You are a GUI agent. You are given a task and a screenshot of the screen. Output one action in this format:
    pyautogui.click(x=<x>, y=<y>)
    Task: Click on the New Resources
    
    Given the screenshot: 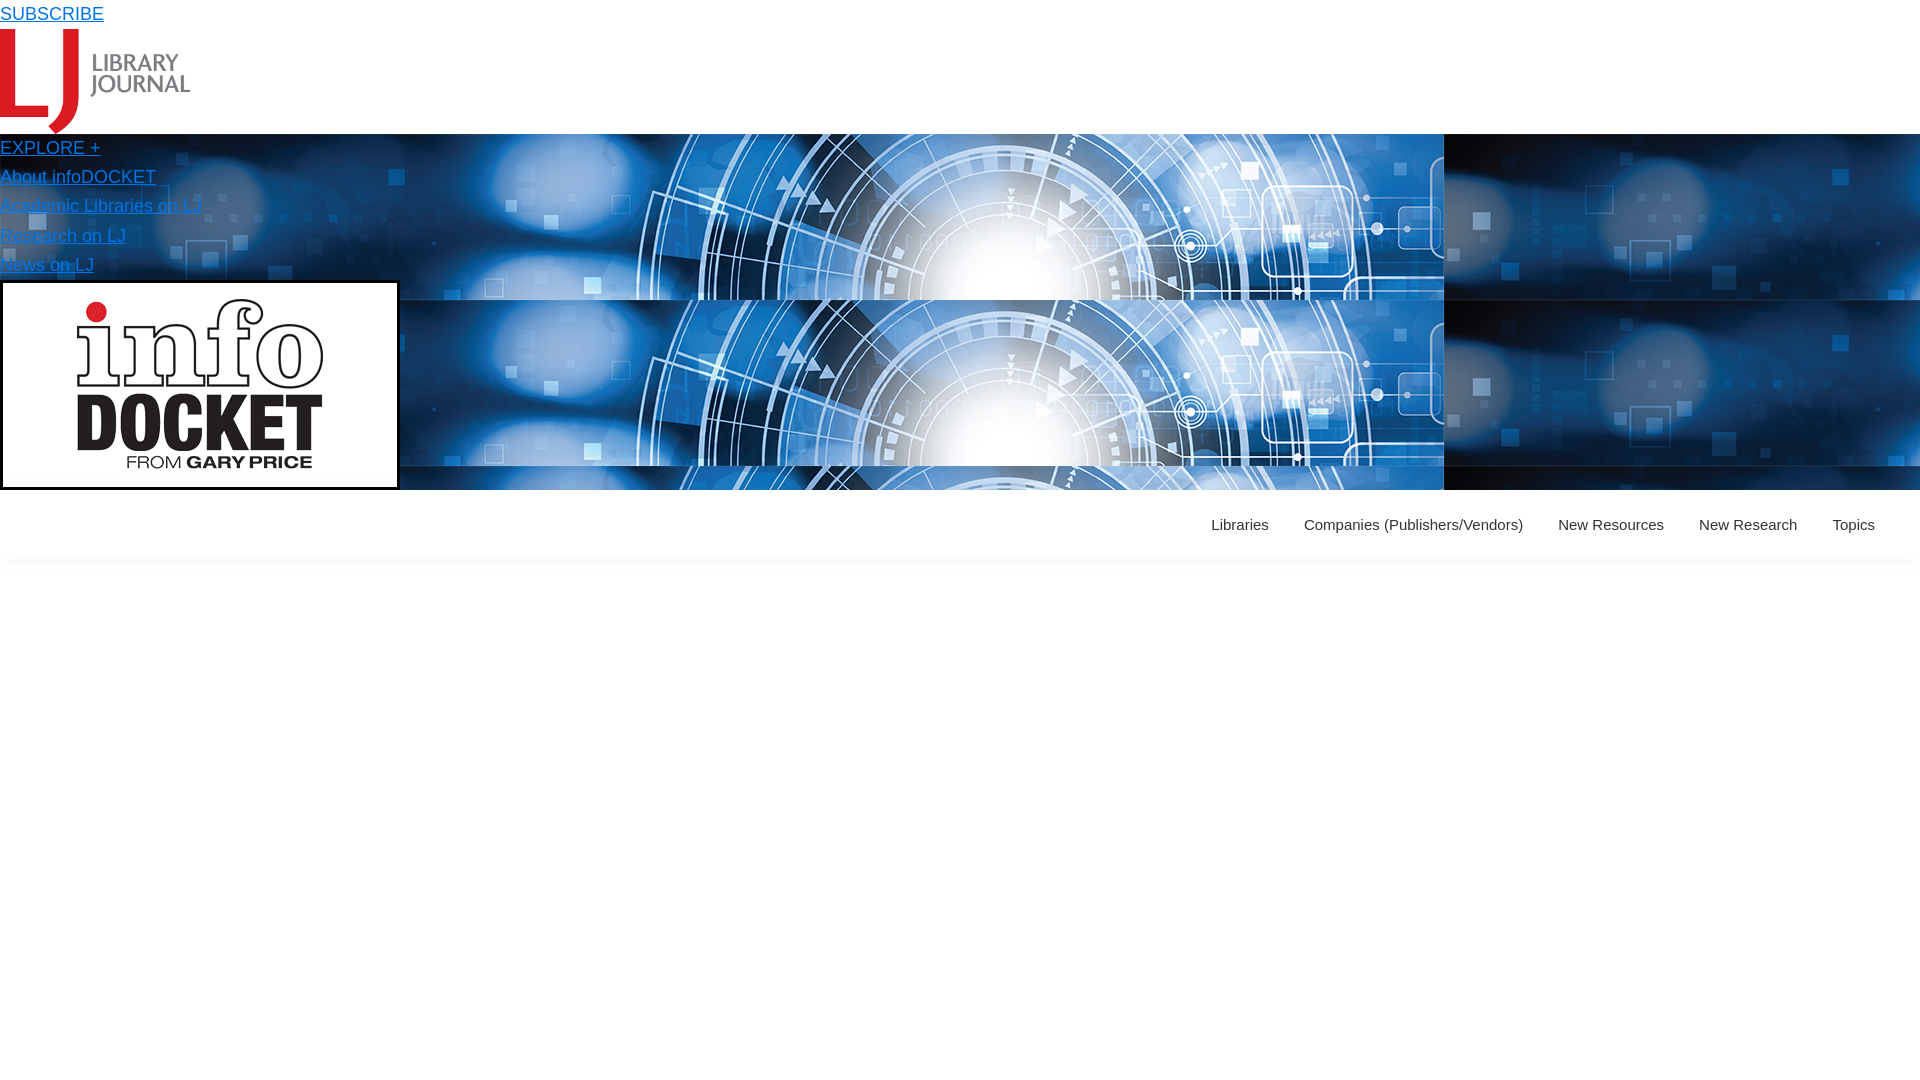 What is the action you would take?
    pyautogui.click(x=1610, y=524)
    